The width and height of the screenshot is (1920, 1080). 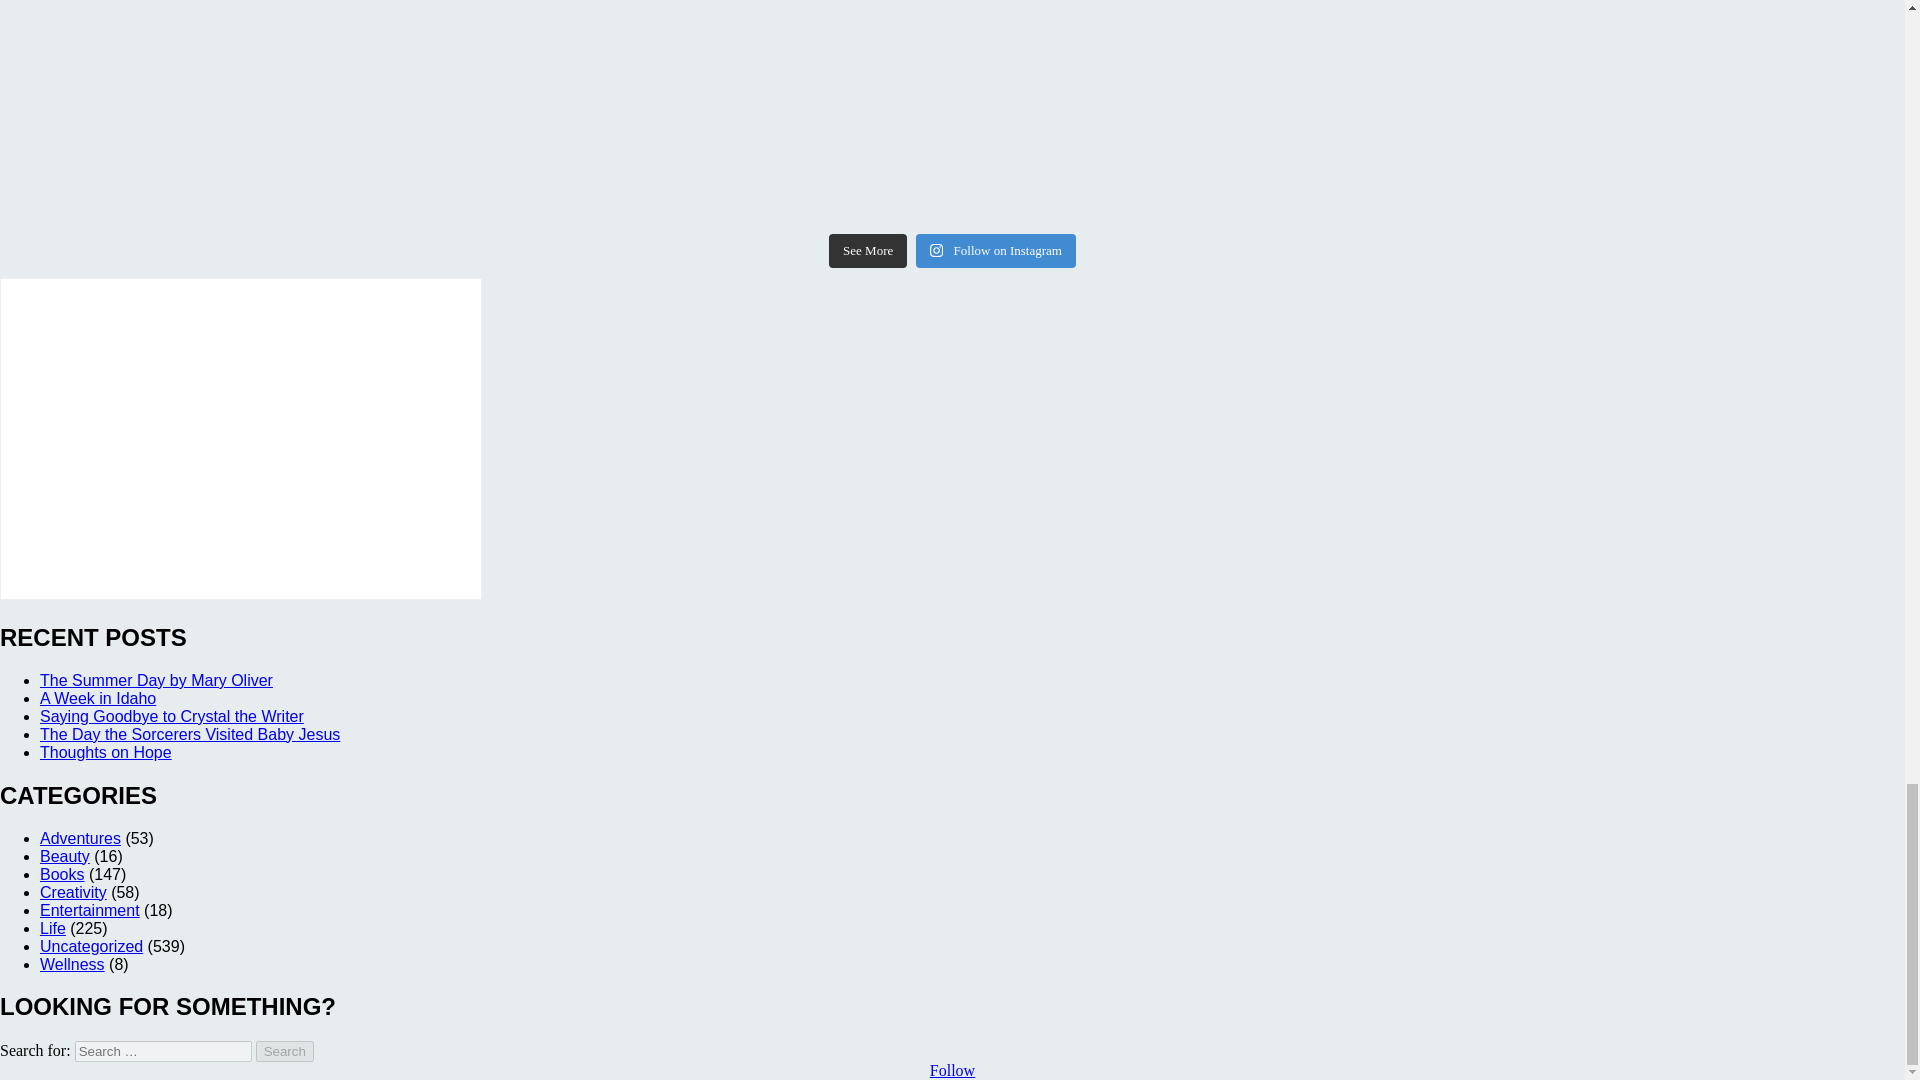 What do you see at coordinates (98, 698) in the screenshot?
I see `A Week in Idaho` at bounding box center [98, 698].